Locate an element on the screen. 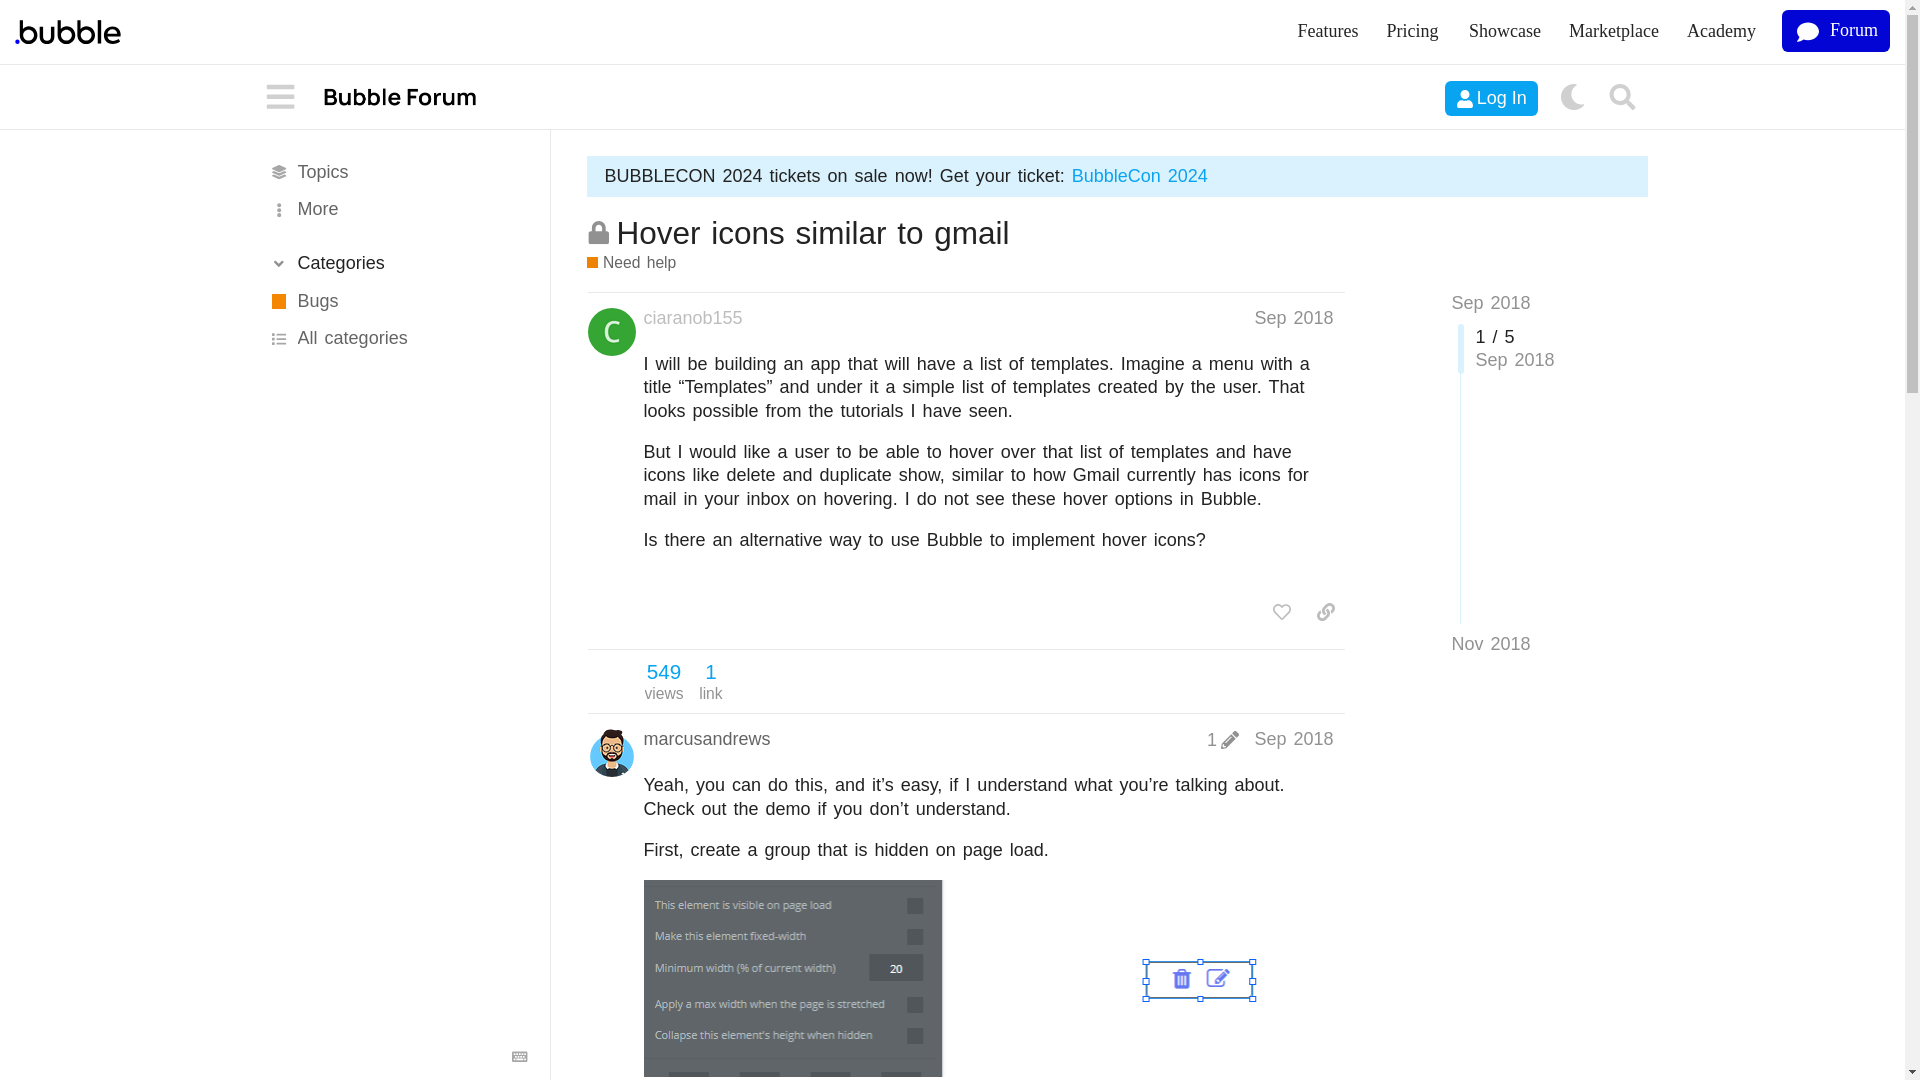 The height and width of the screenshot is (1080, 1920). ciaranob155 is located at coordinates (693, 318).